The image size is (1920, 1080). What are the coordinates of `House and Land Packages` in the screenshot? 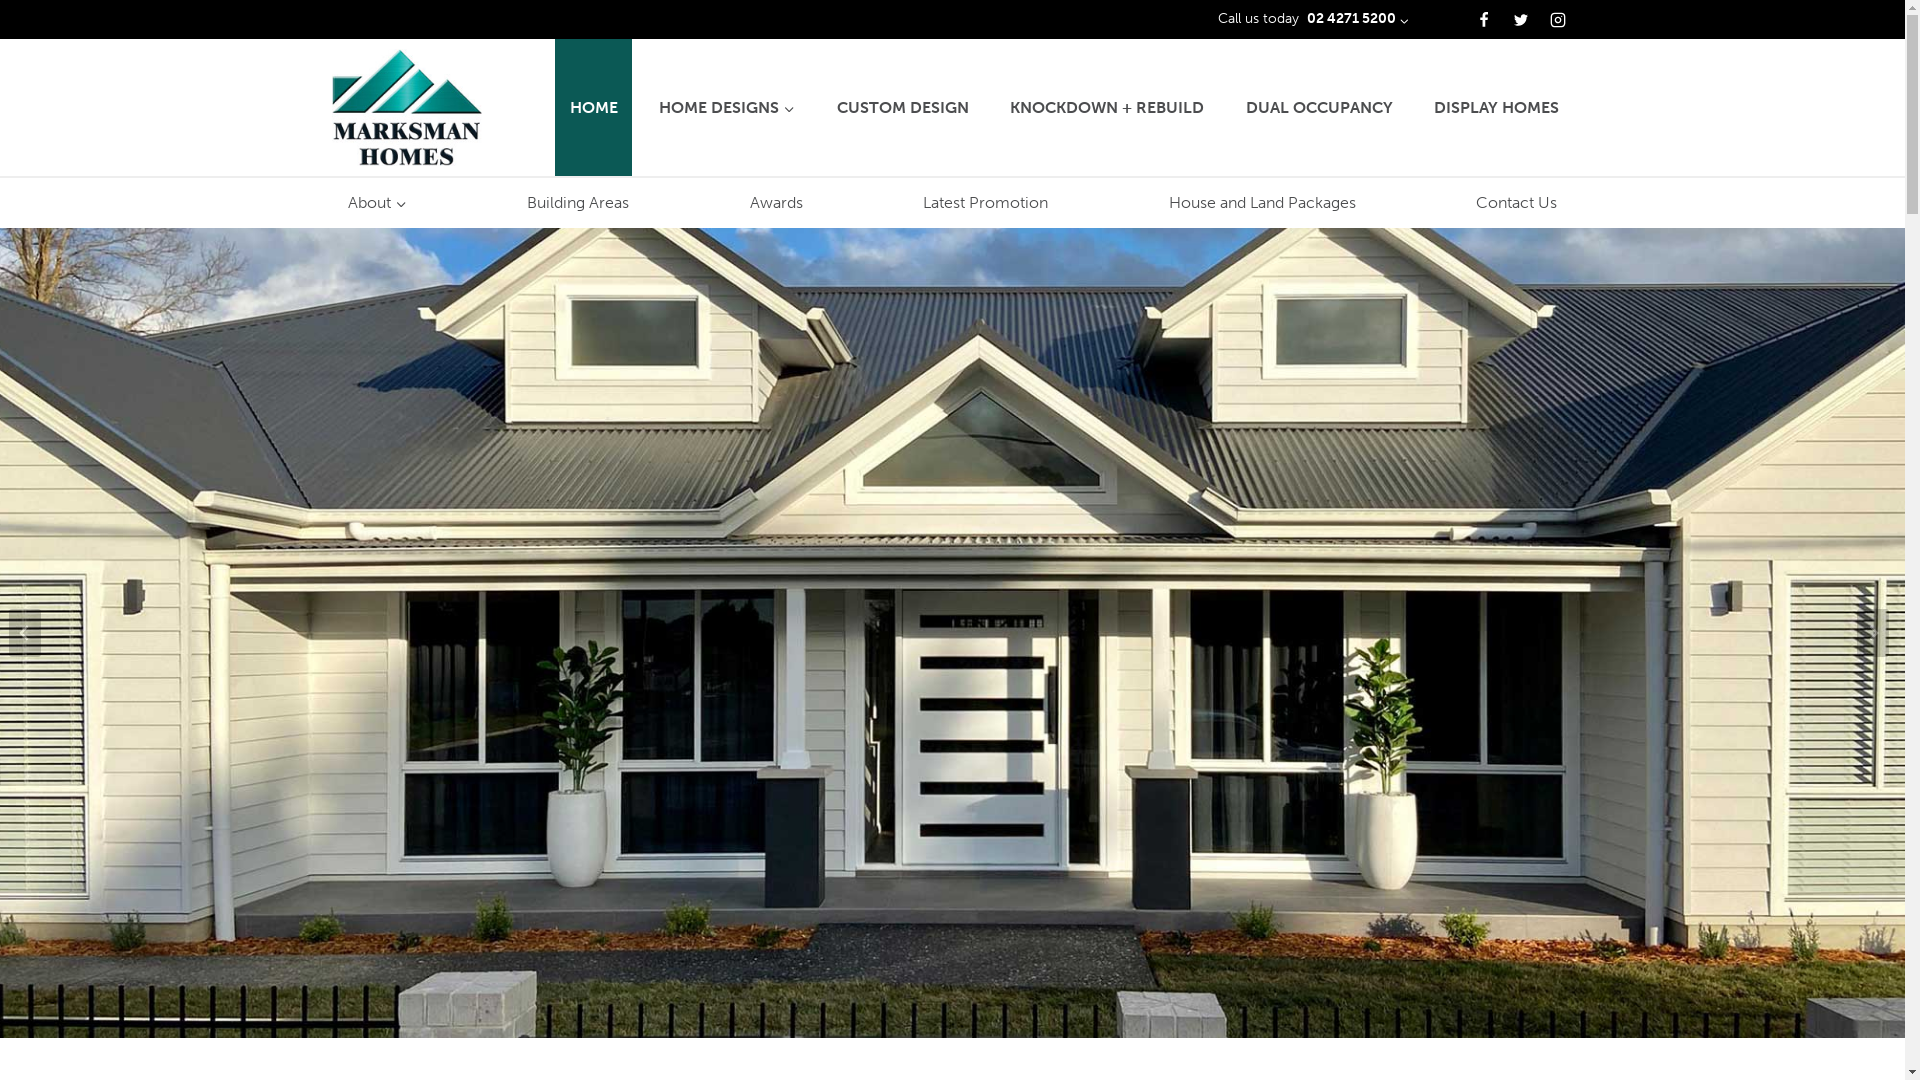 It's located at (1262, 203).